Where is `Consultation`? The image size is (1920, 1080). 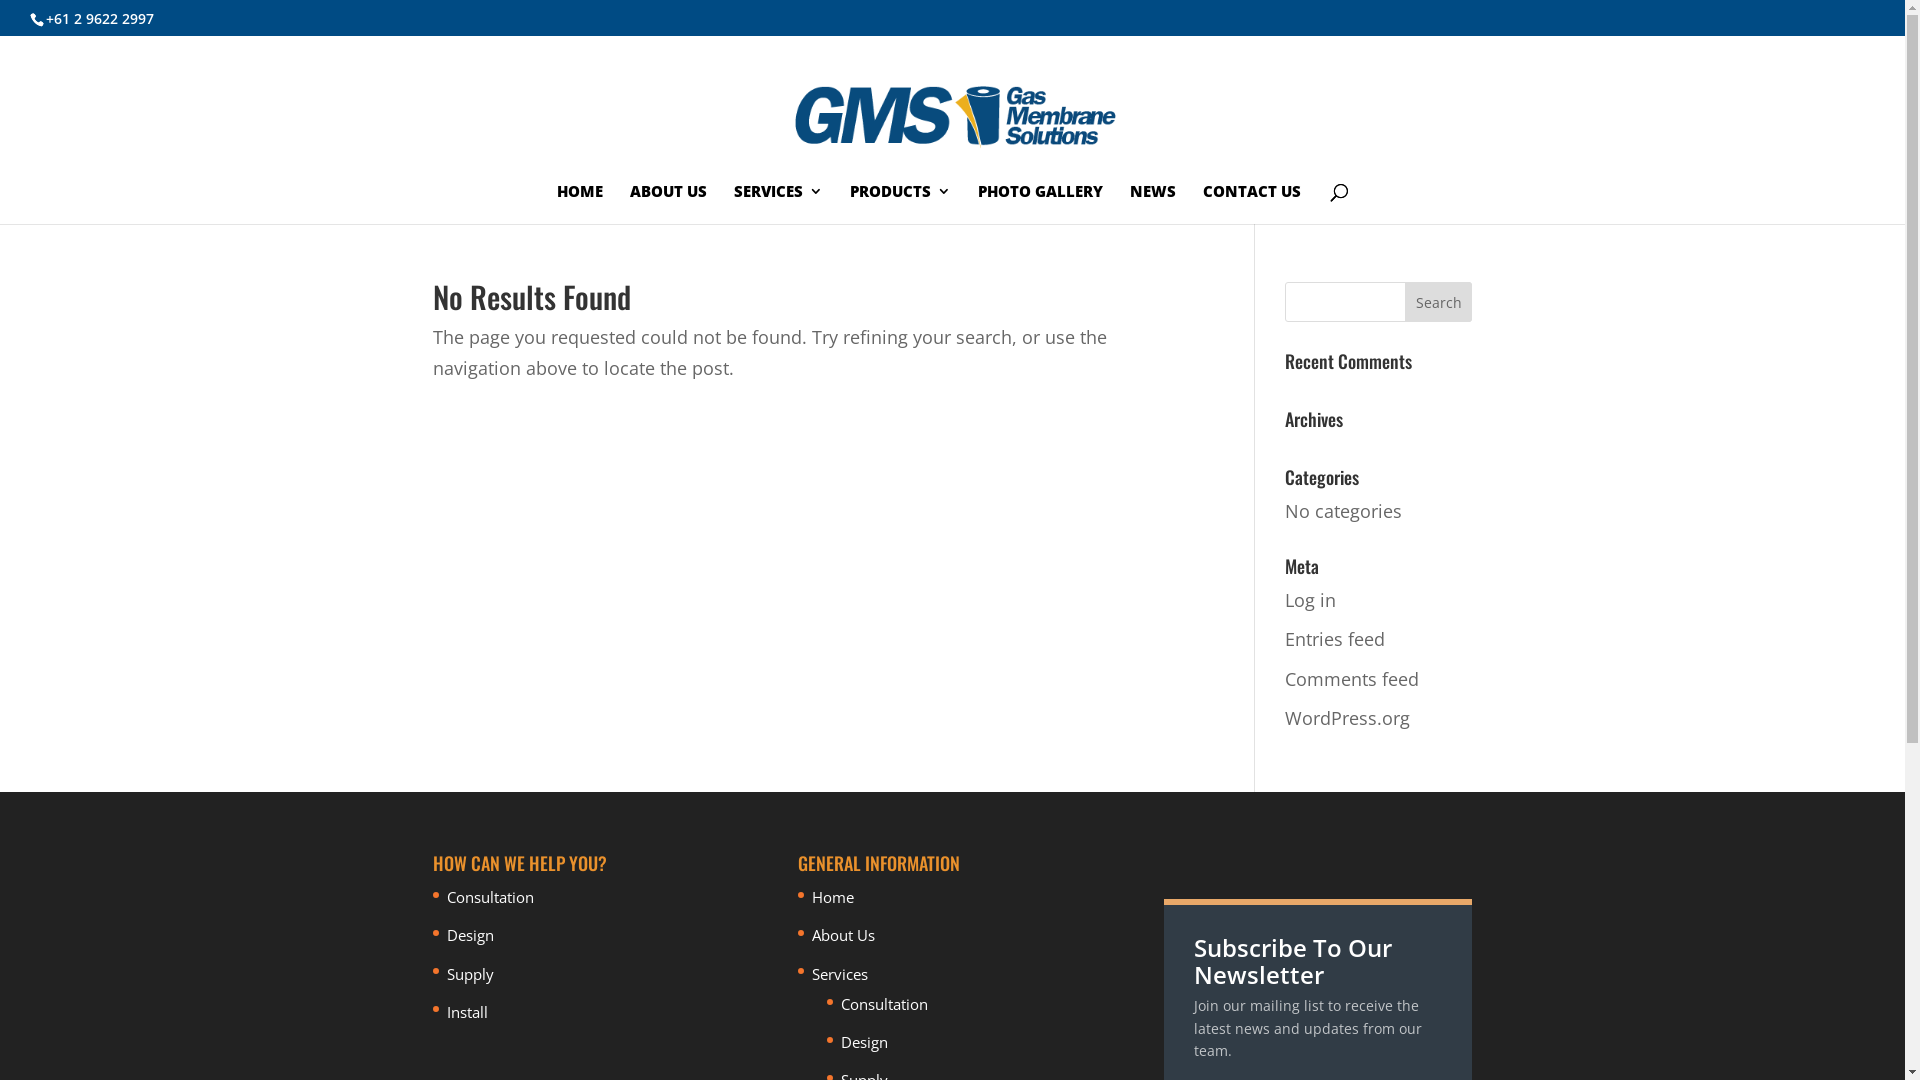 Consultation is located at coordinates (490, 897).